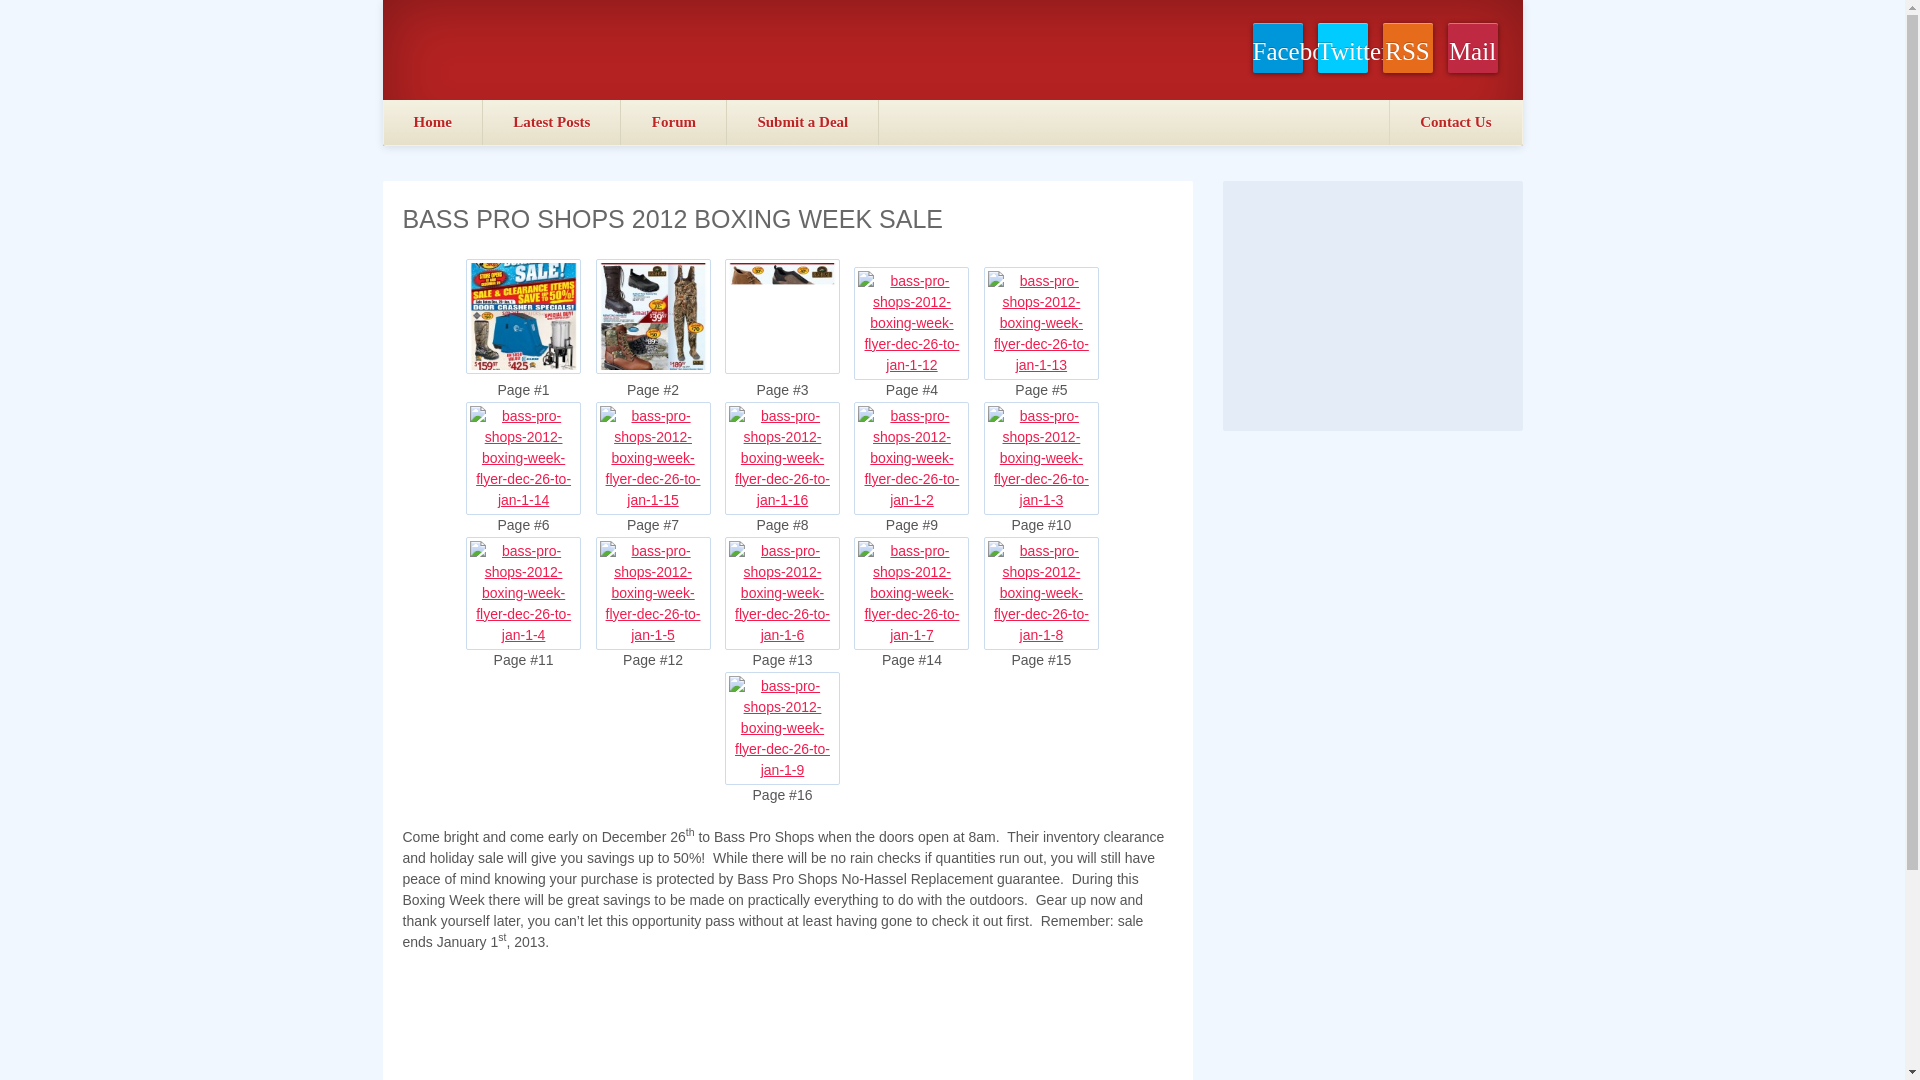 The image size is (1920, 1080). I want to click on Facebook, so click(1276, 48).